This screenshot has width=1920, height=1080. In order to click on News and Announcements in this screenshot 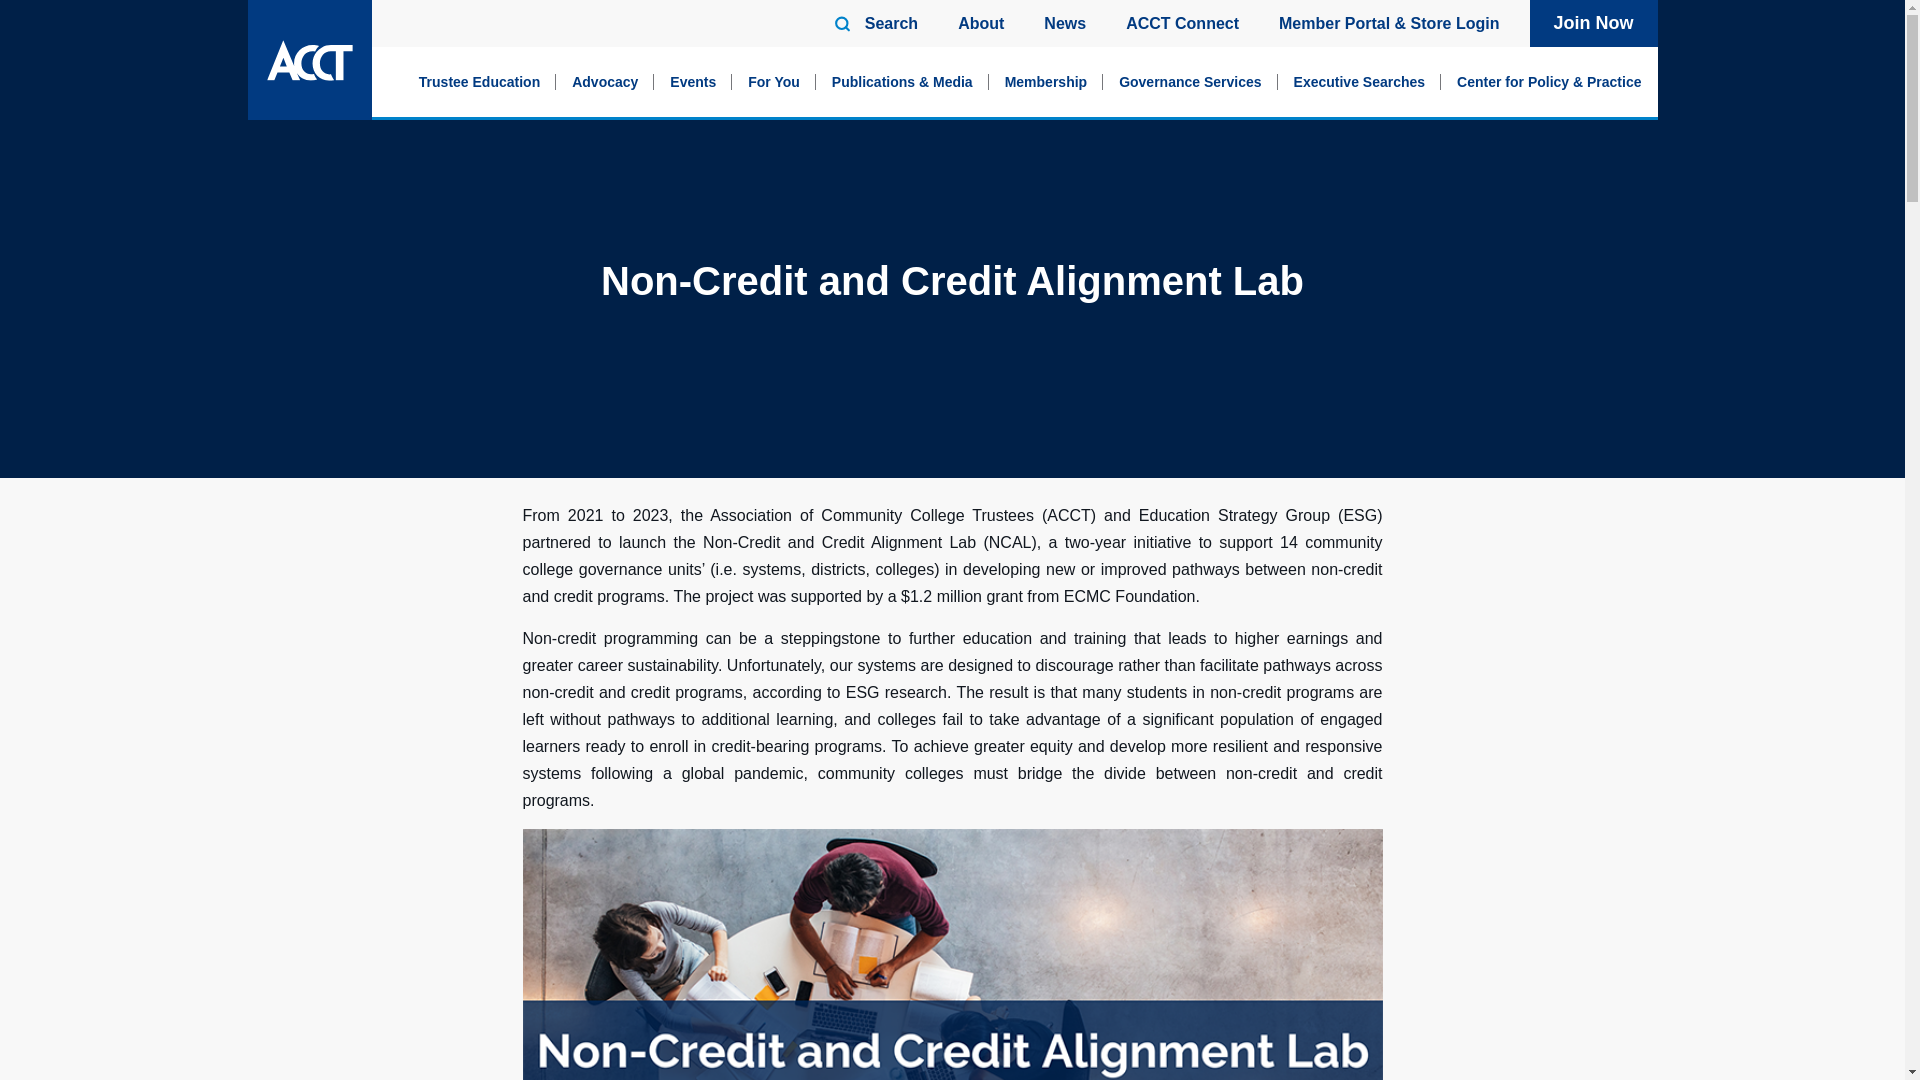, I will do `click(1065, 23)`.